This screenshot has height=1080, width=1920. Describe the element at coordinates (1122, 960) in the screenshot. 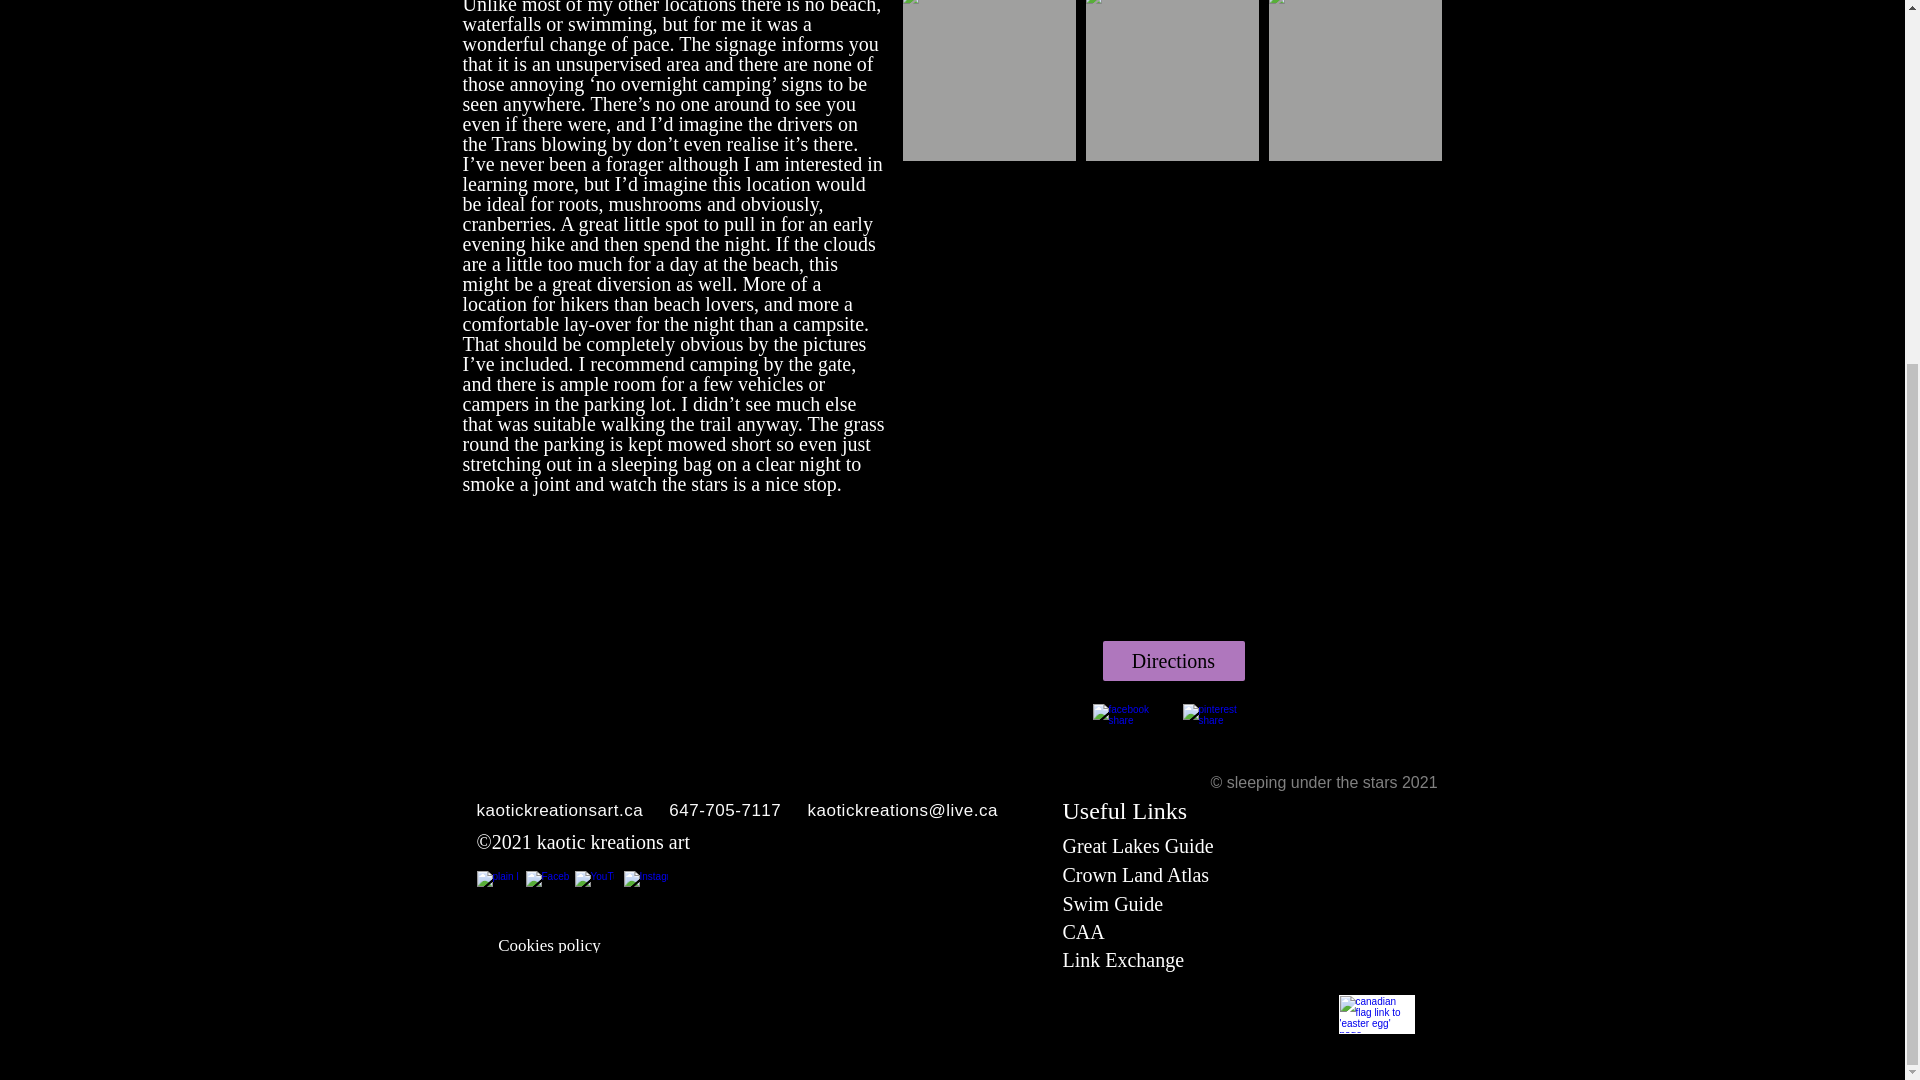

I see `Link Exchange` at that location.